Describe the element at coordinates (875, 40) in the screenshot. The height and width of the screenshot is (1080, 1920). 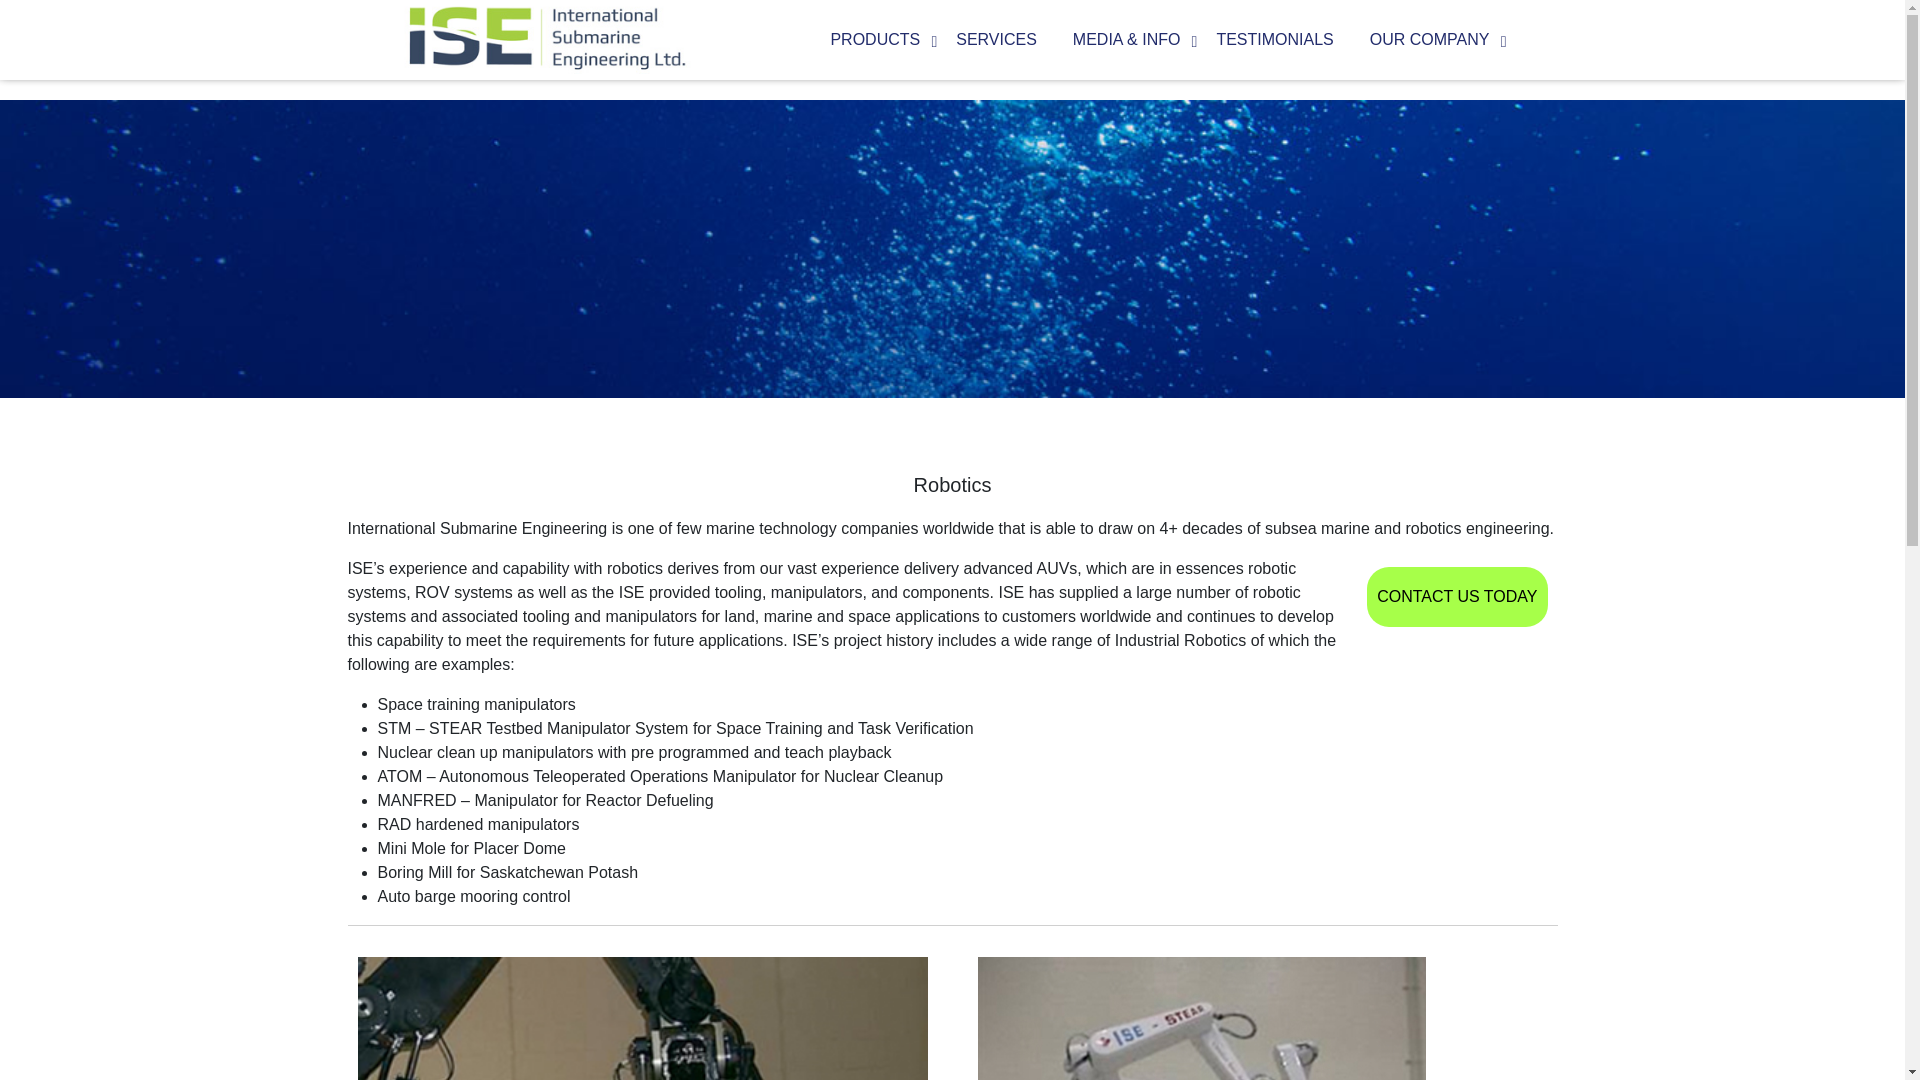
I see `PRODUCTS` at that location.